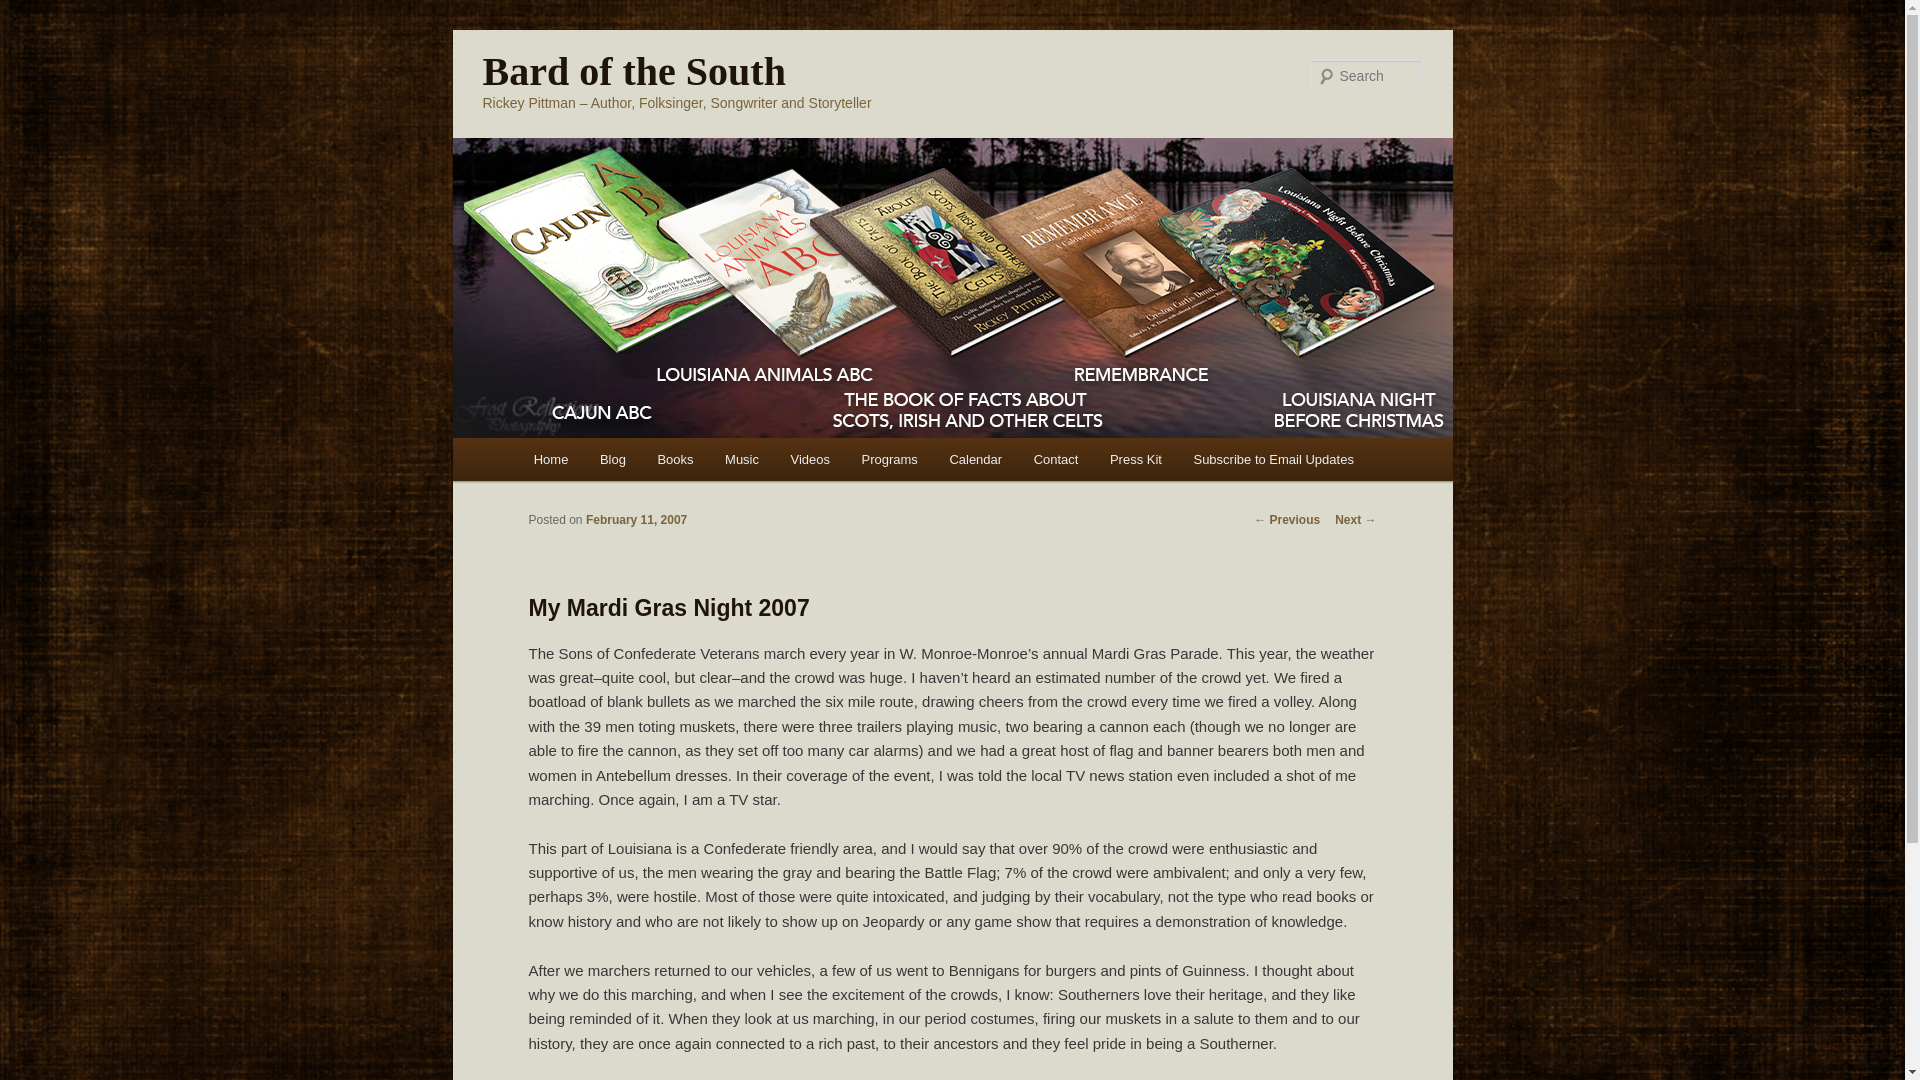  What do you see at coordinates (975, 459) in the screenshot?
I see `Calendar` at bounding box center [975, 459].